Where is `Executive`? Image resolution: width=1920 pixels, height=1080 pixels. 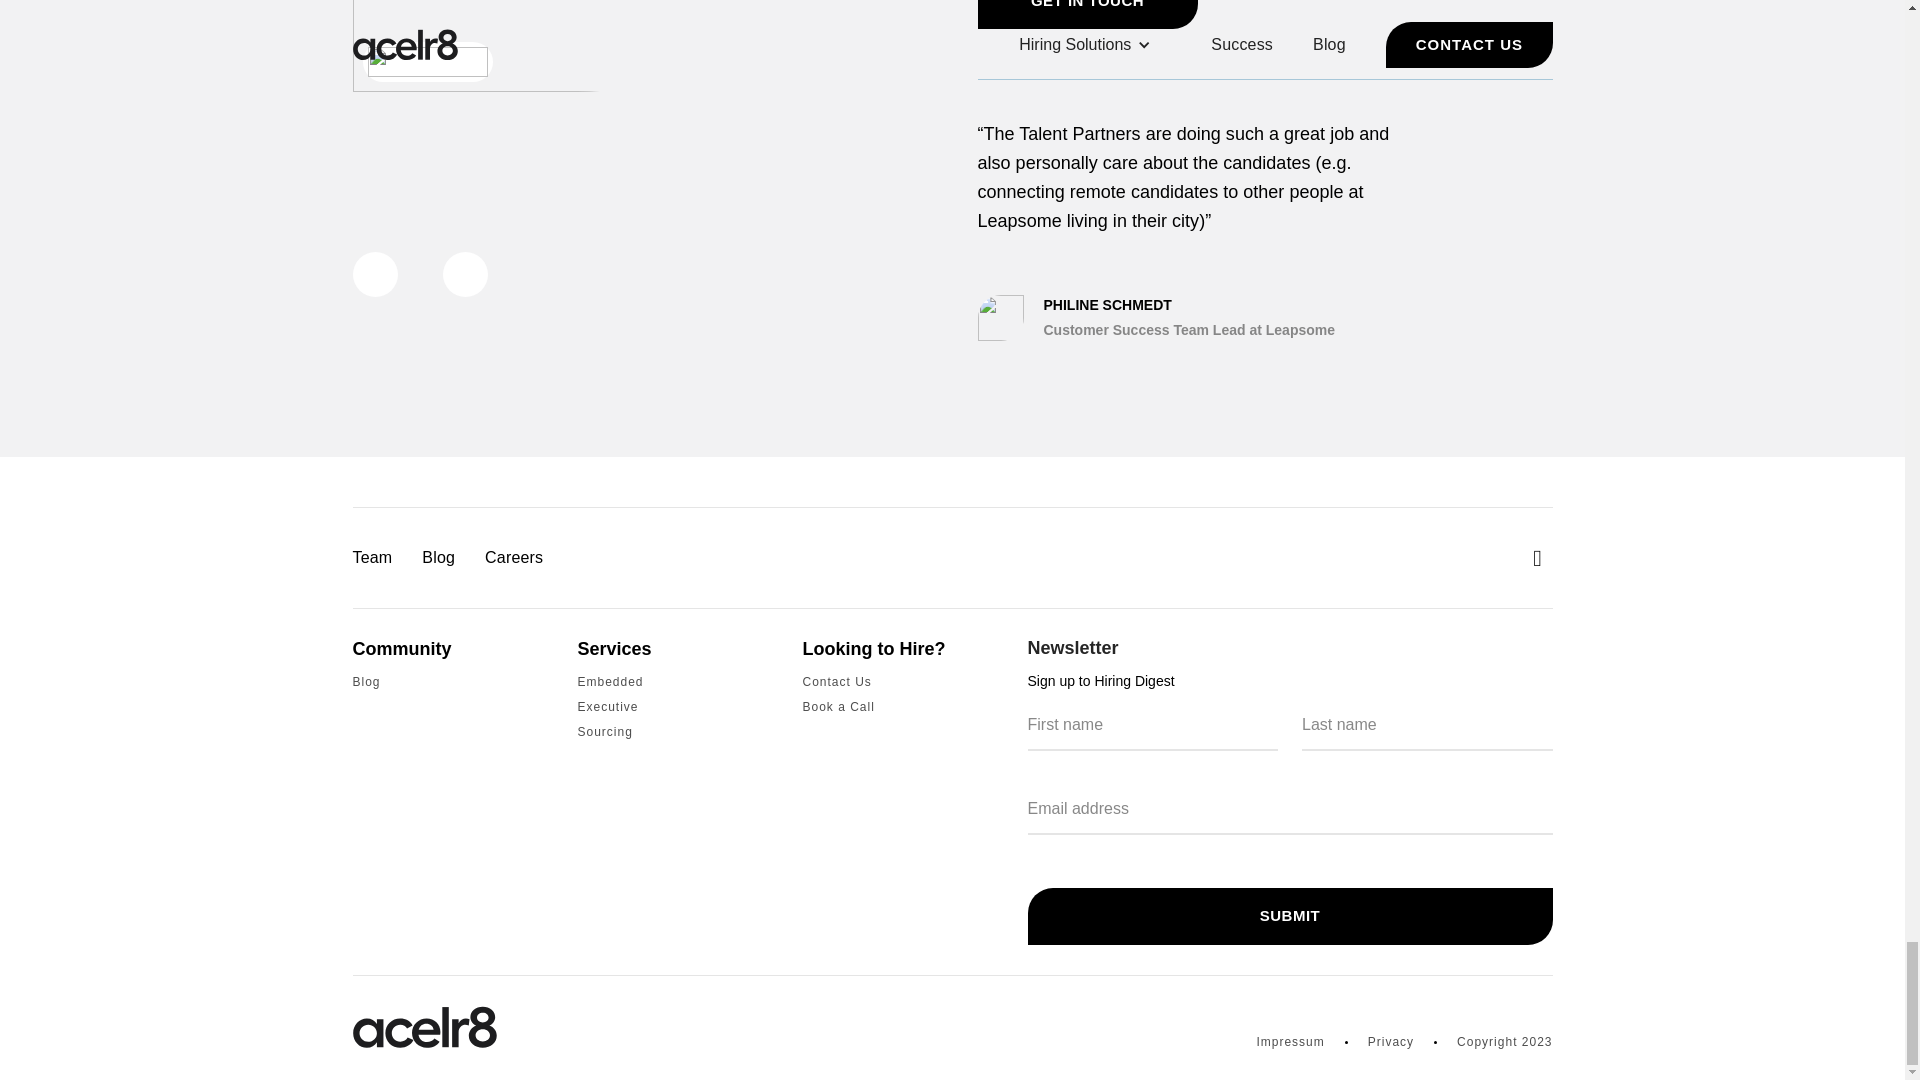
Executive is located at coordinates (608, 706).